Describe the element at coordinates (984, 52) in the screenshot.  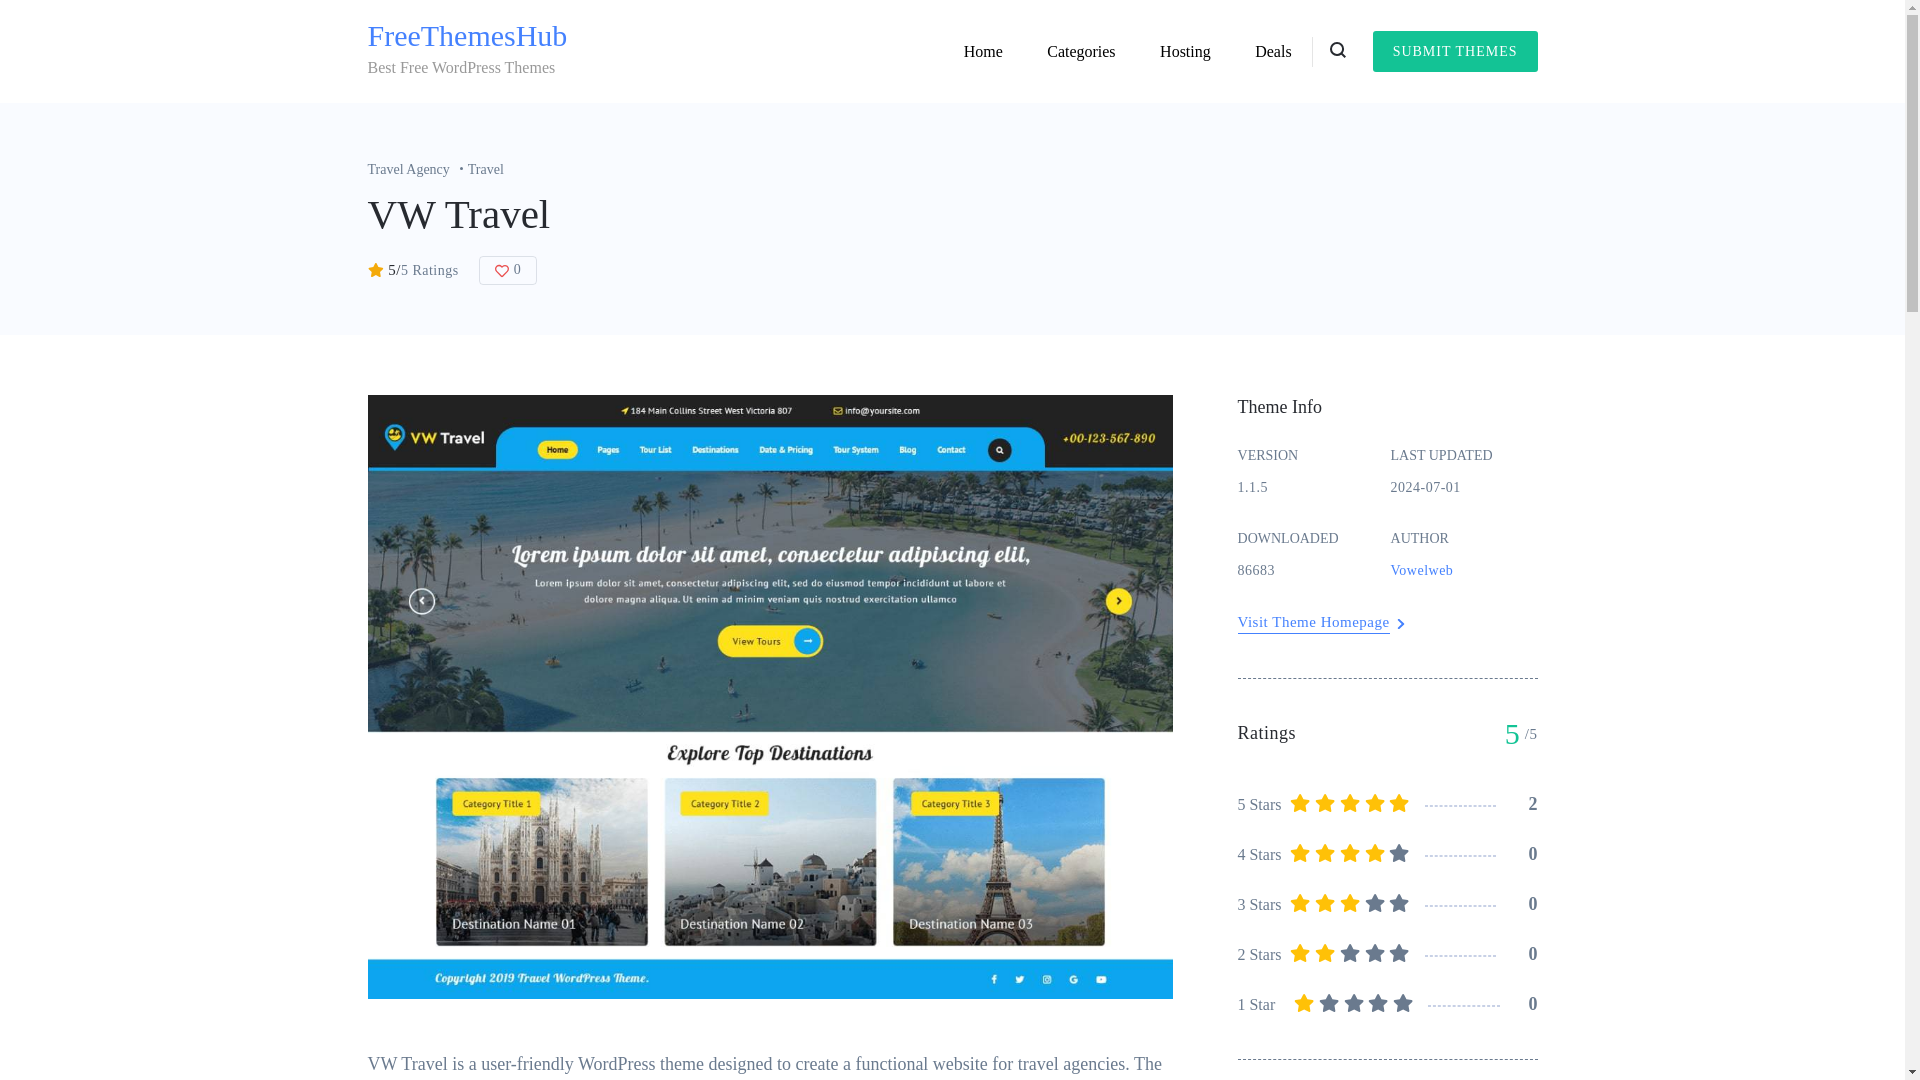
I see `Home` at that location.